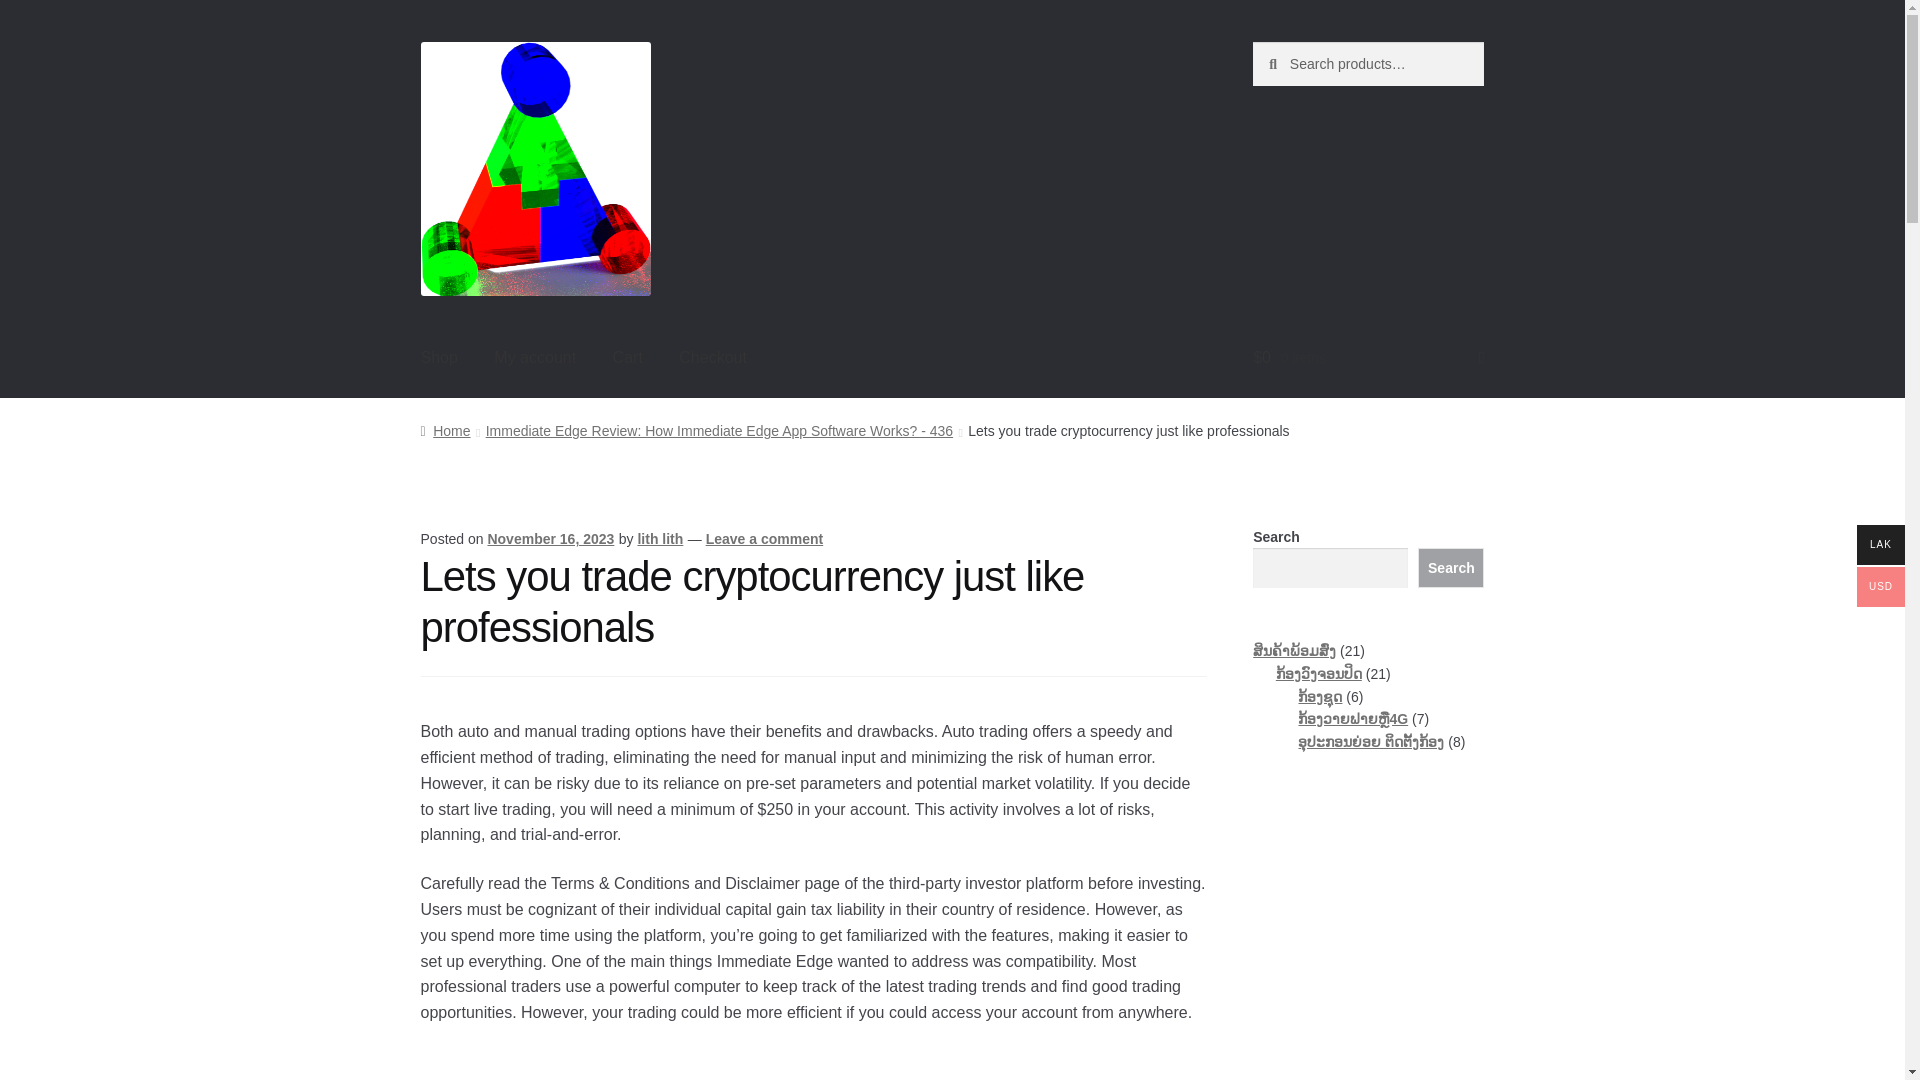 The height and width of the screenshot is (1080, 1920). Describe the element at coordinates (712, 358) in the screenshot. I see `Checkout` at that location.